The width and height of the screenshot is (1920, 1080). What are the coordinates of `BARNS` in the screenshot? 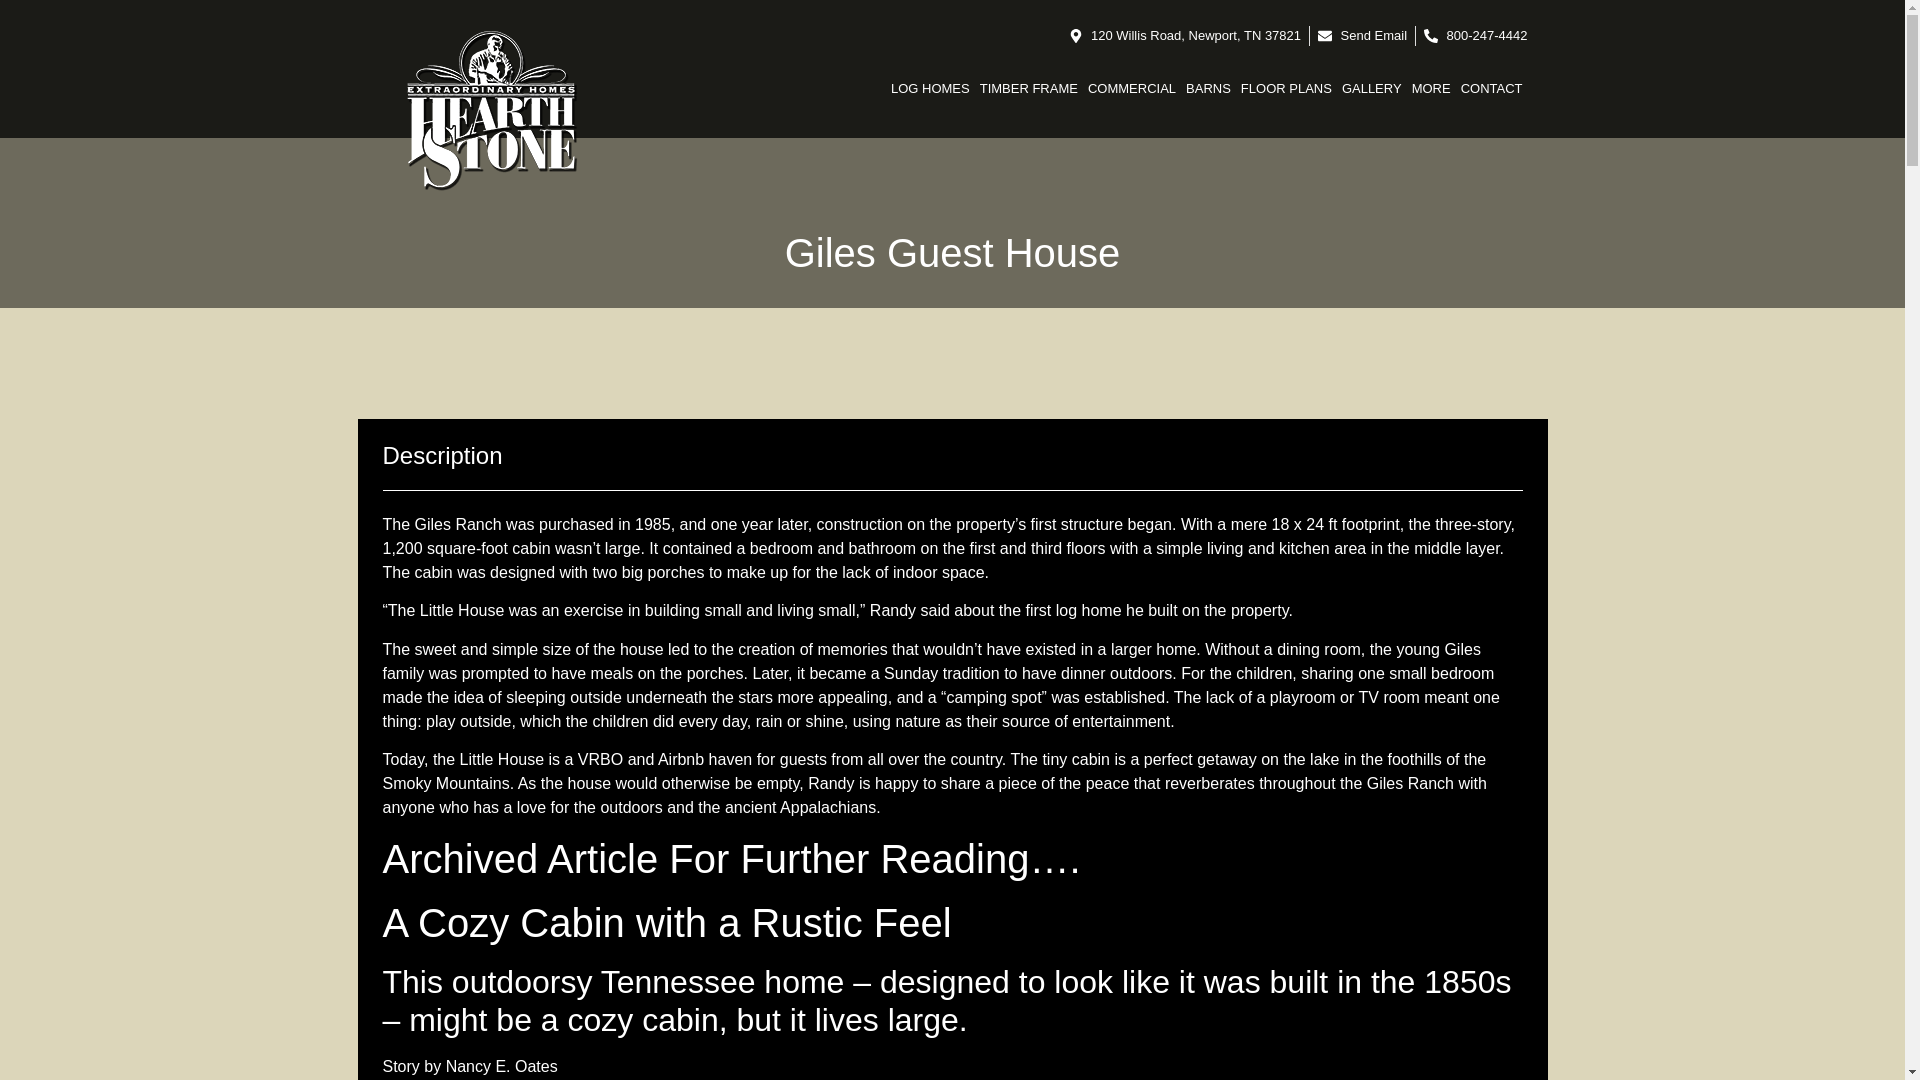 It's located at (1208, 88).